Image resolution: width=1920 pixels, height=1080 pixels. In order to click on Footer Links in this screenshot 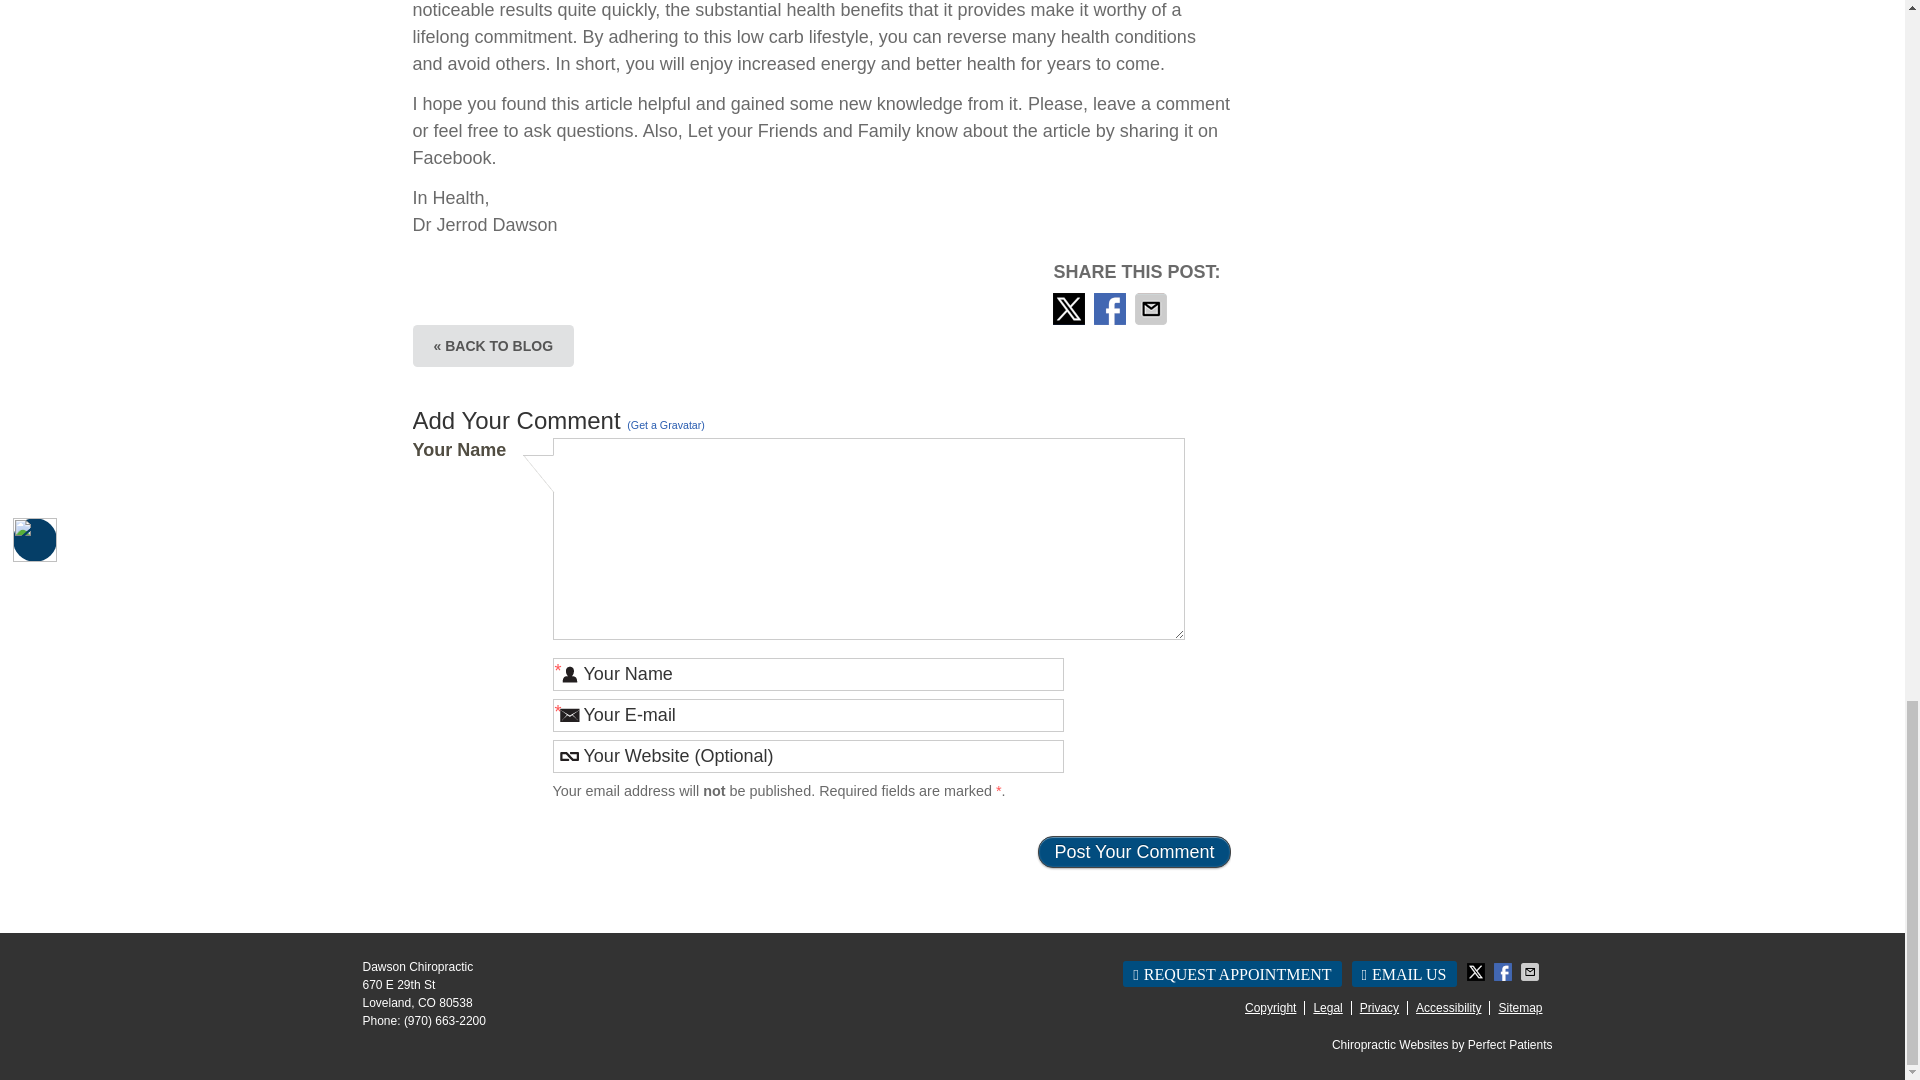, I will do `click(1388, 1007)`.